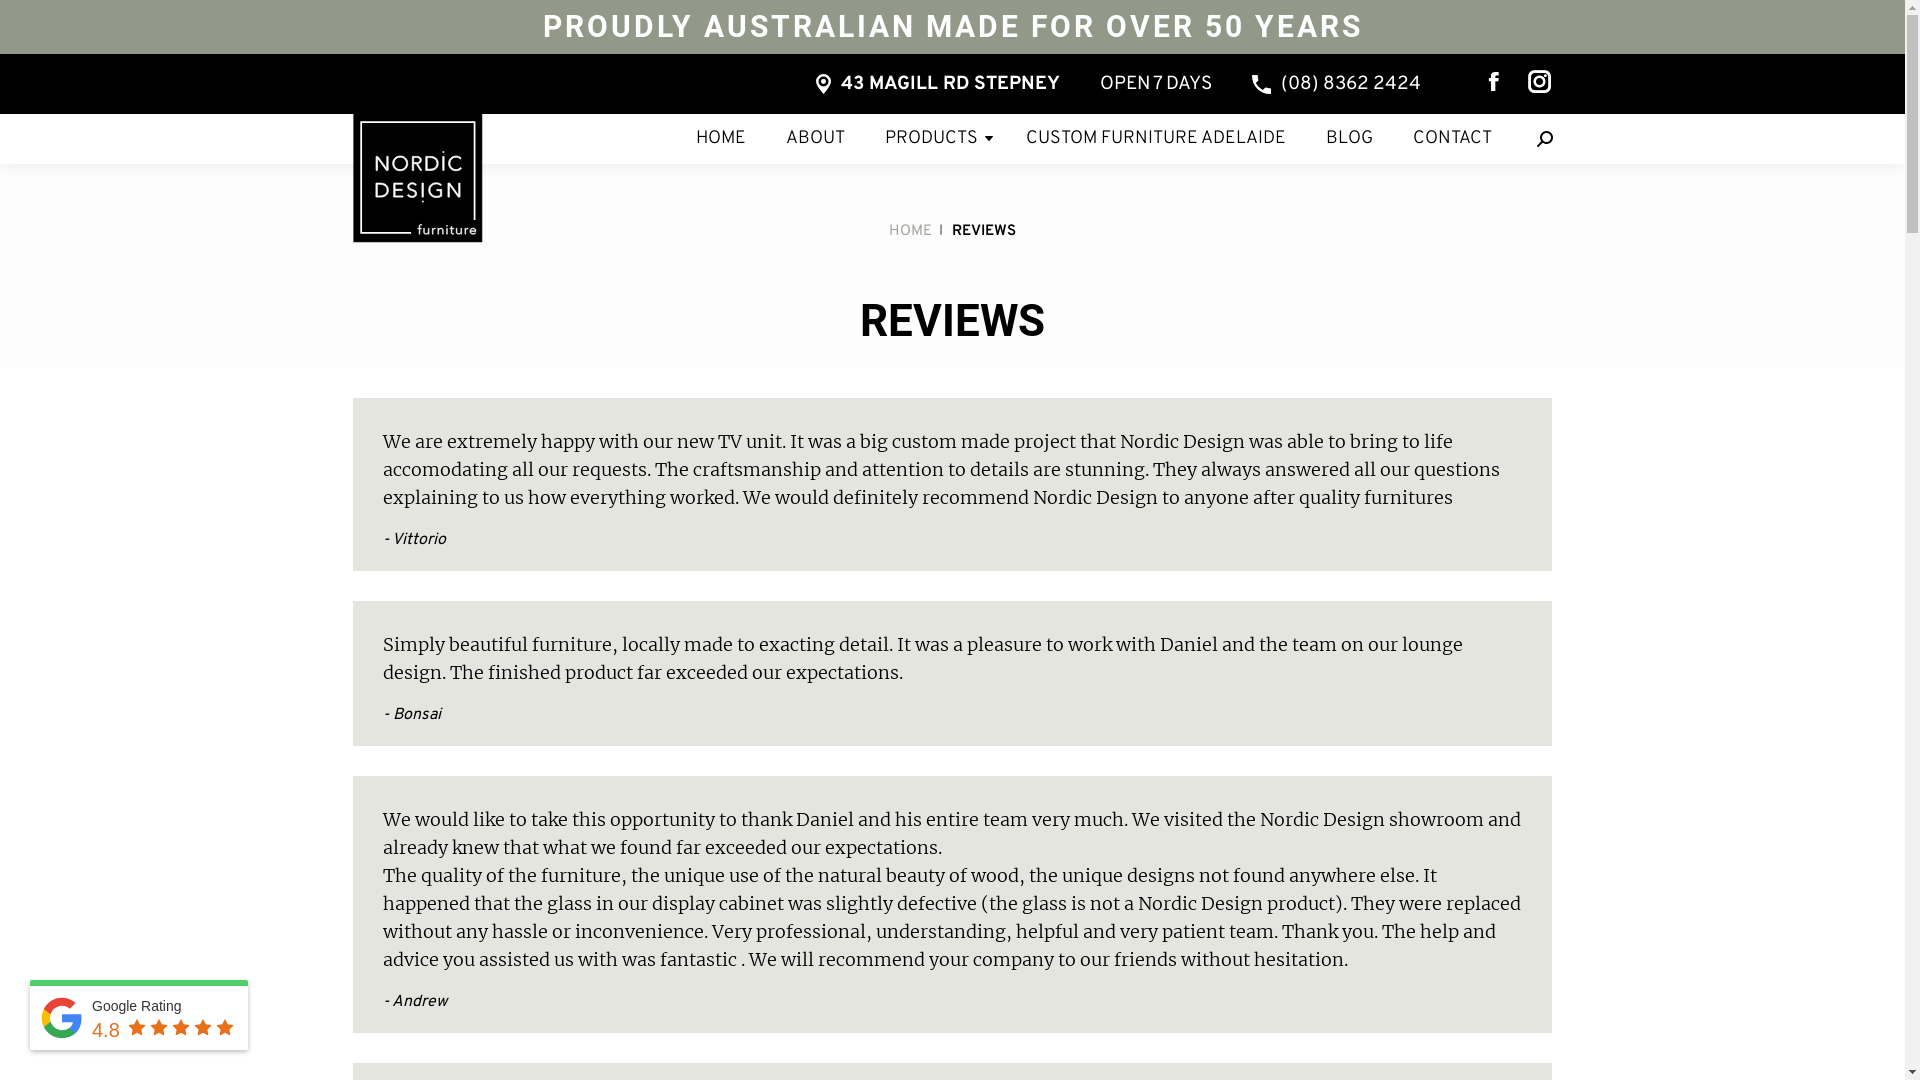 This screenshot has width=1920, height=1080. I want to click on Go!, so click(24, 21).